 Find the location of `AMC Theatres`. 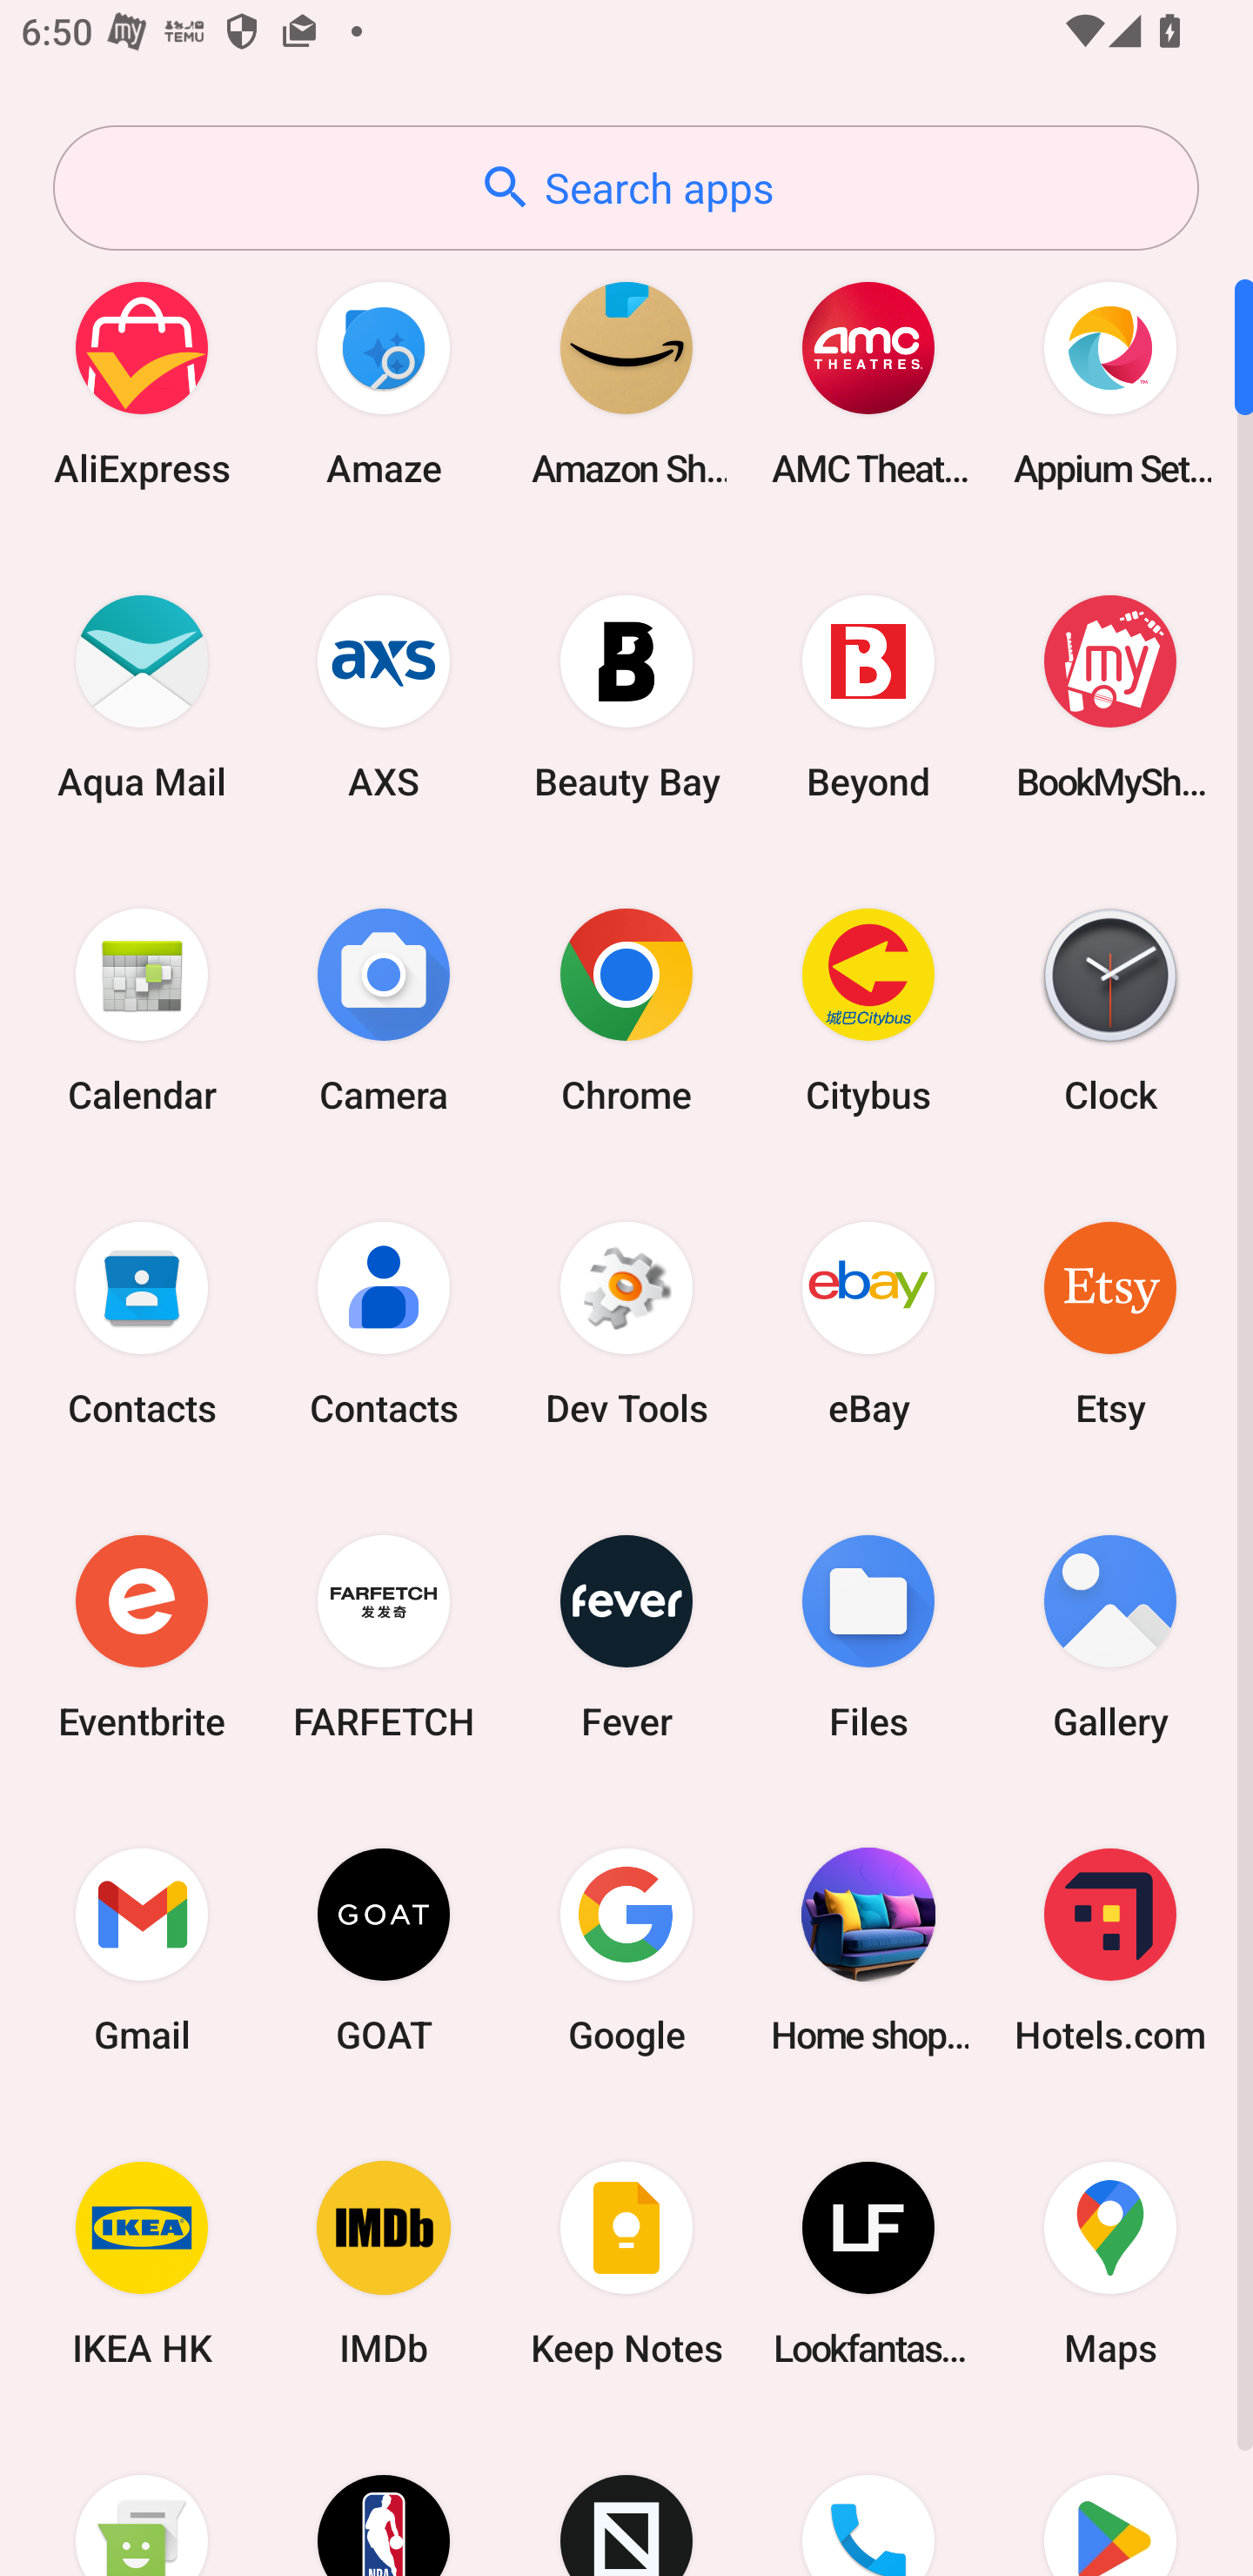

AMC Theatres is located at coordinates (868, 383).